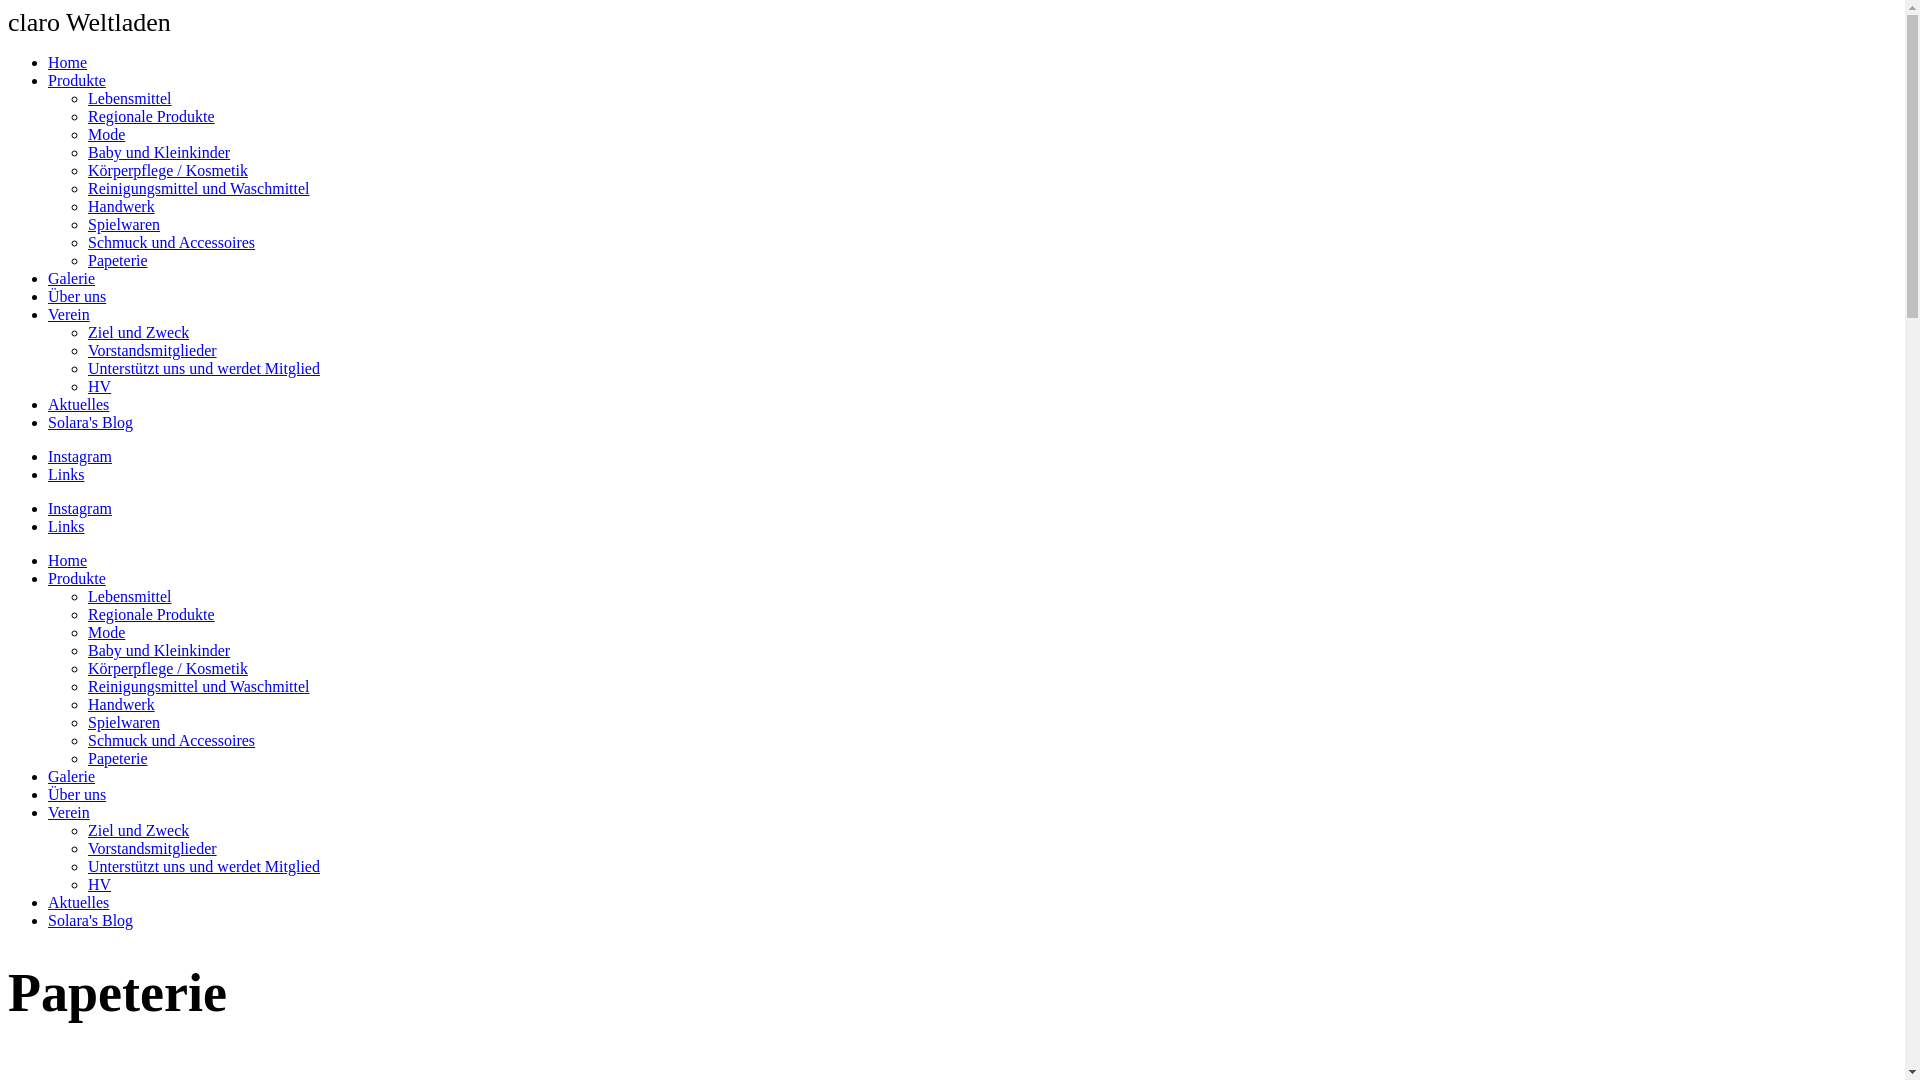 This screenshot has height=1080, width=1920. Describe the element at coordinates (138, 830) in the screenshot. I see `Ziel und Zweck` at that location.